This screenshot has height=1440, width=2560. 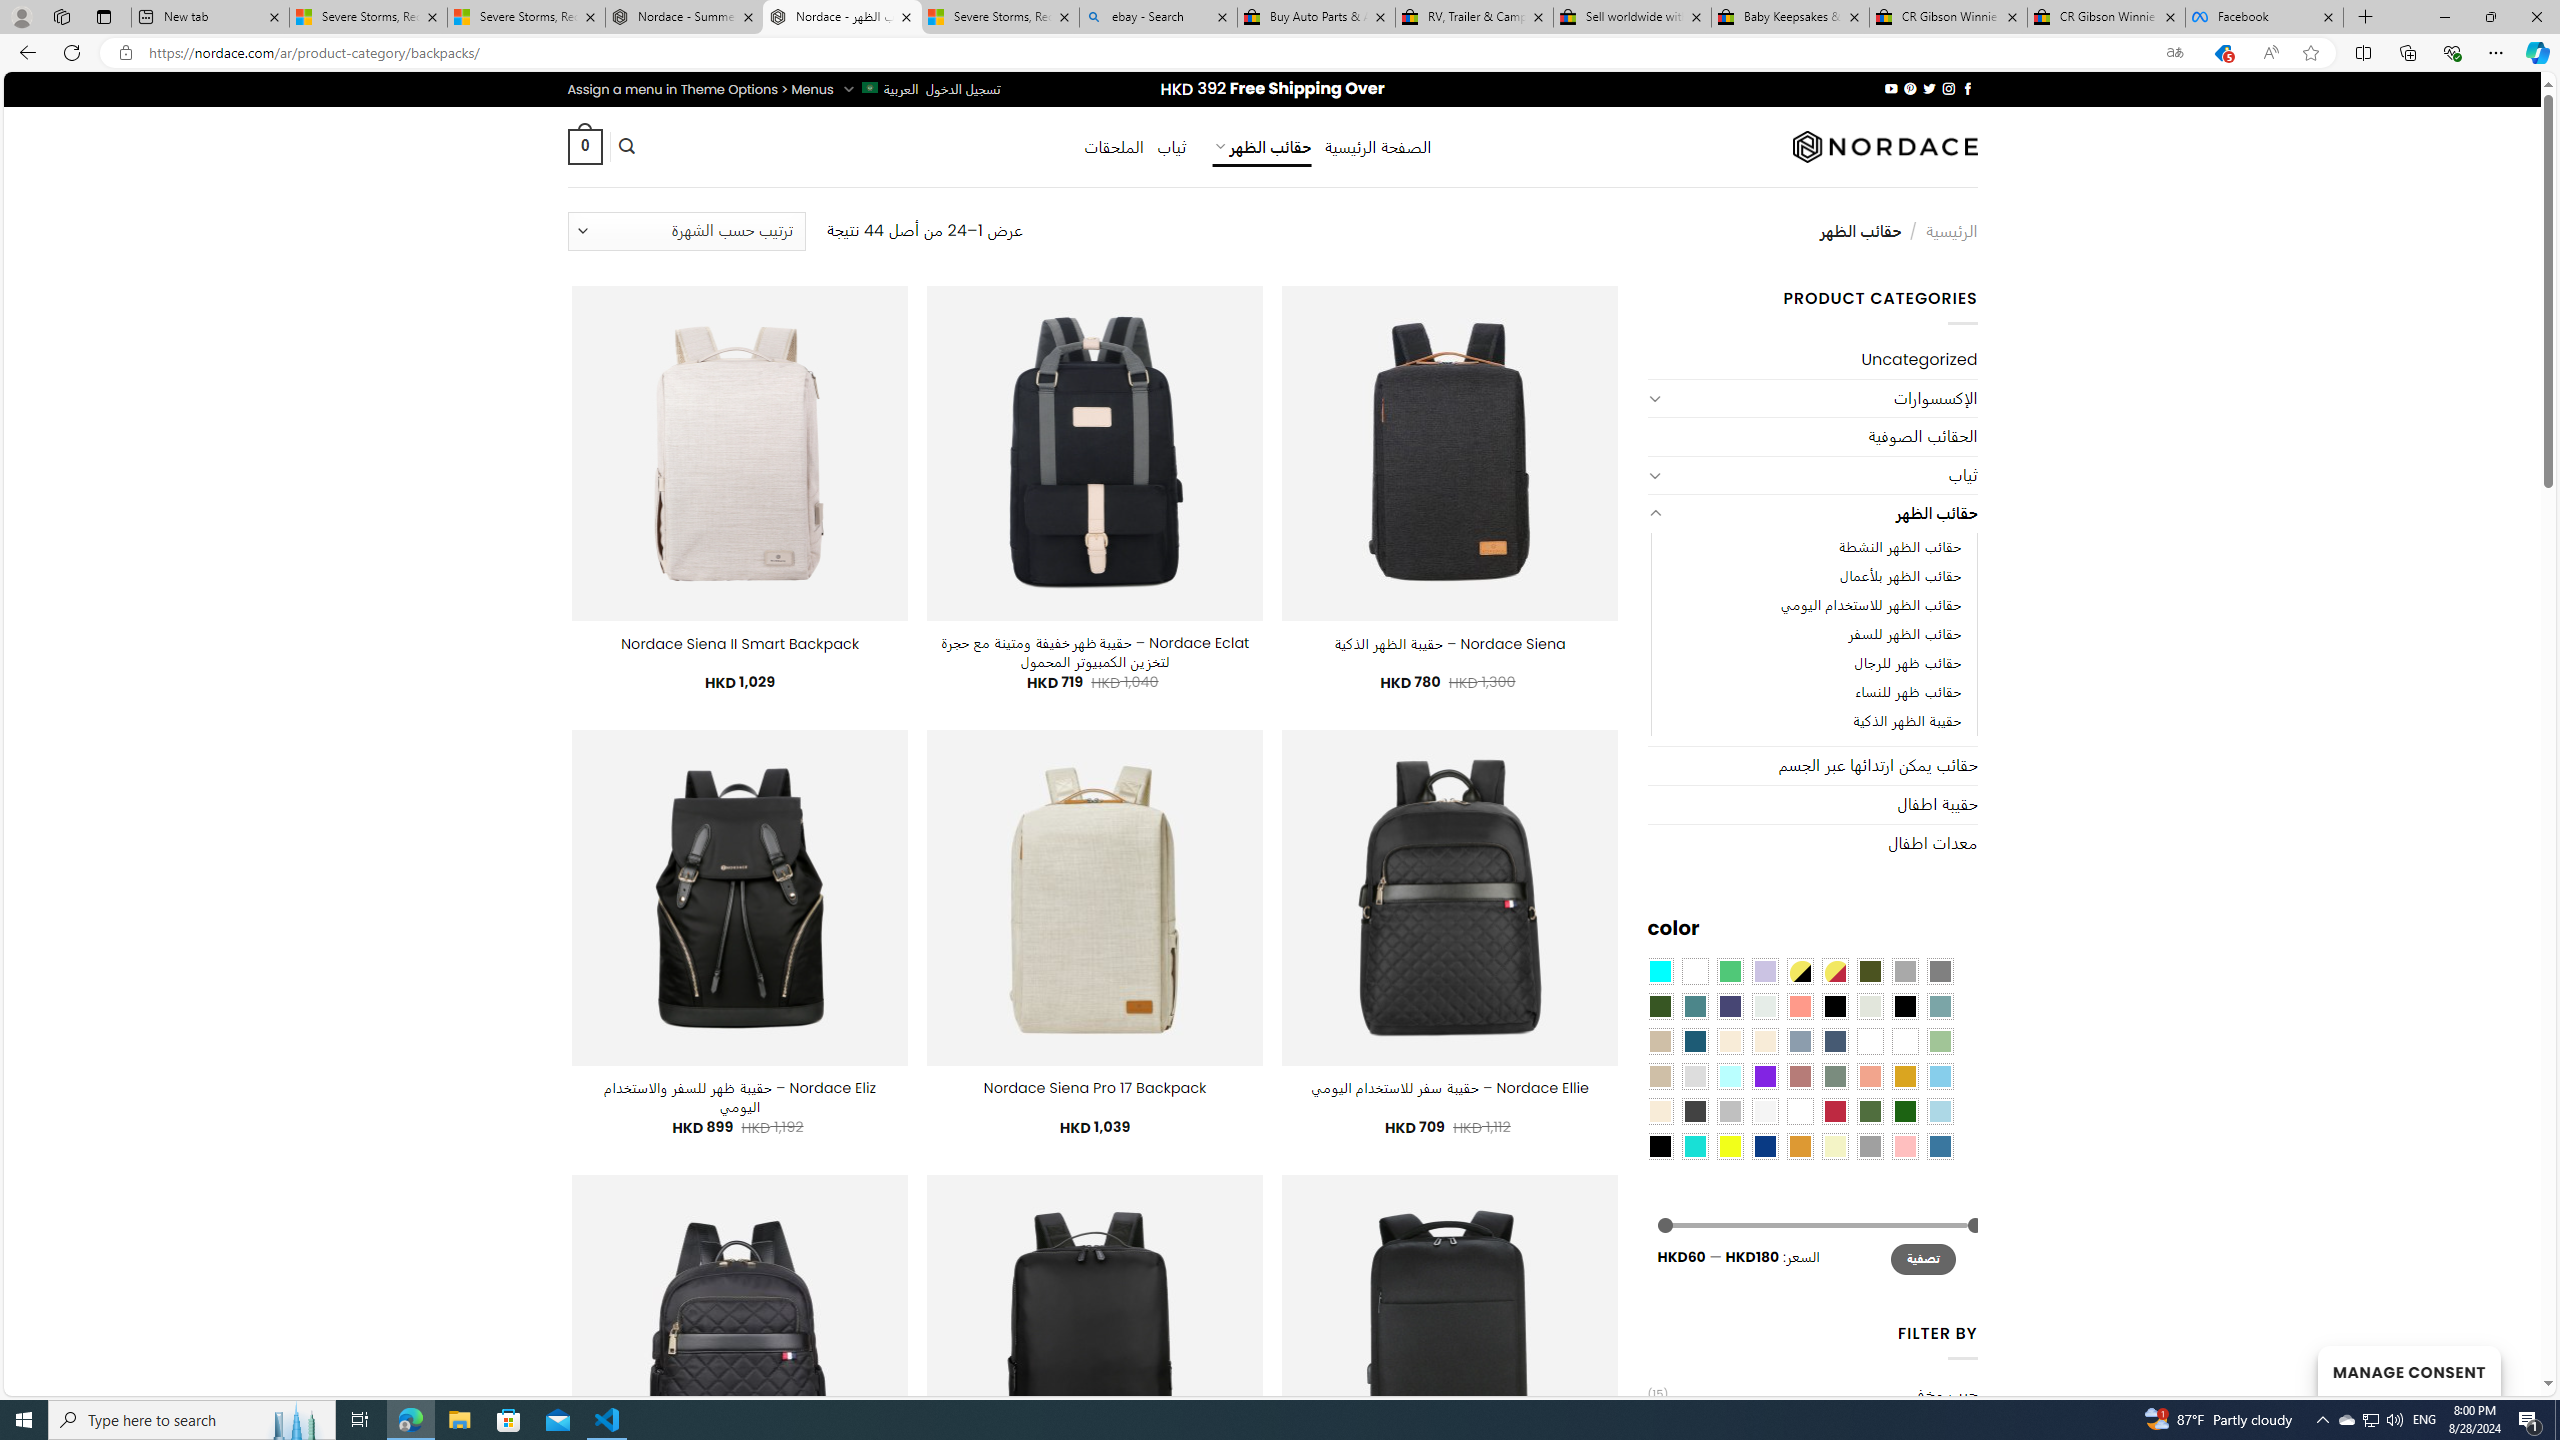 I want to click on Teal, so click(x=1694, y=1006).